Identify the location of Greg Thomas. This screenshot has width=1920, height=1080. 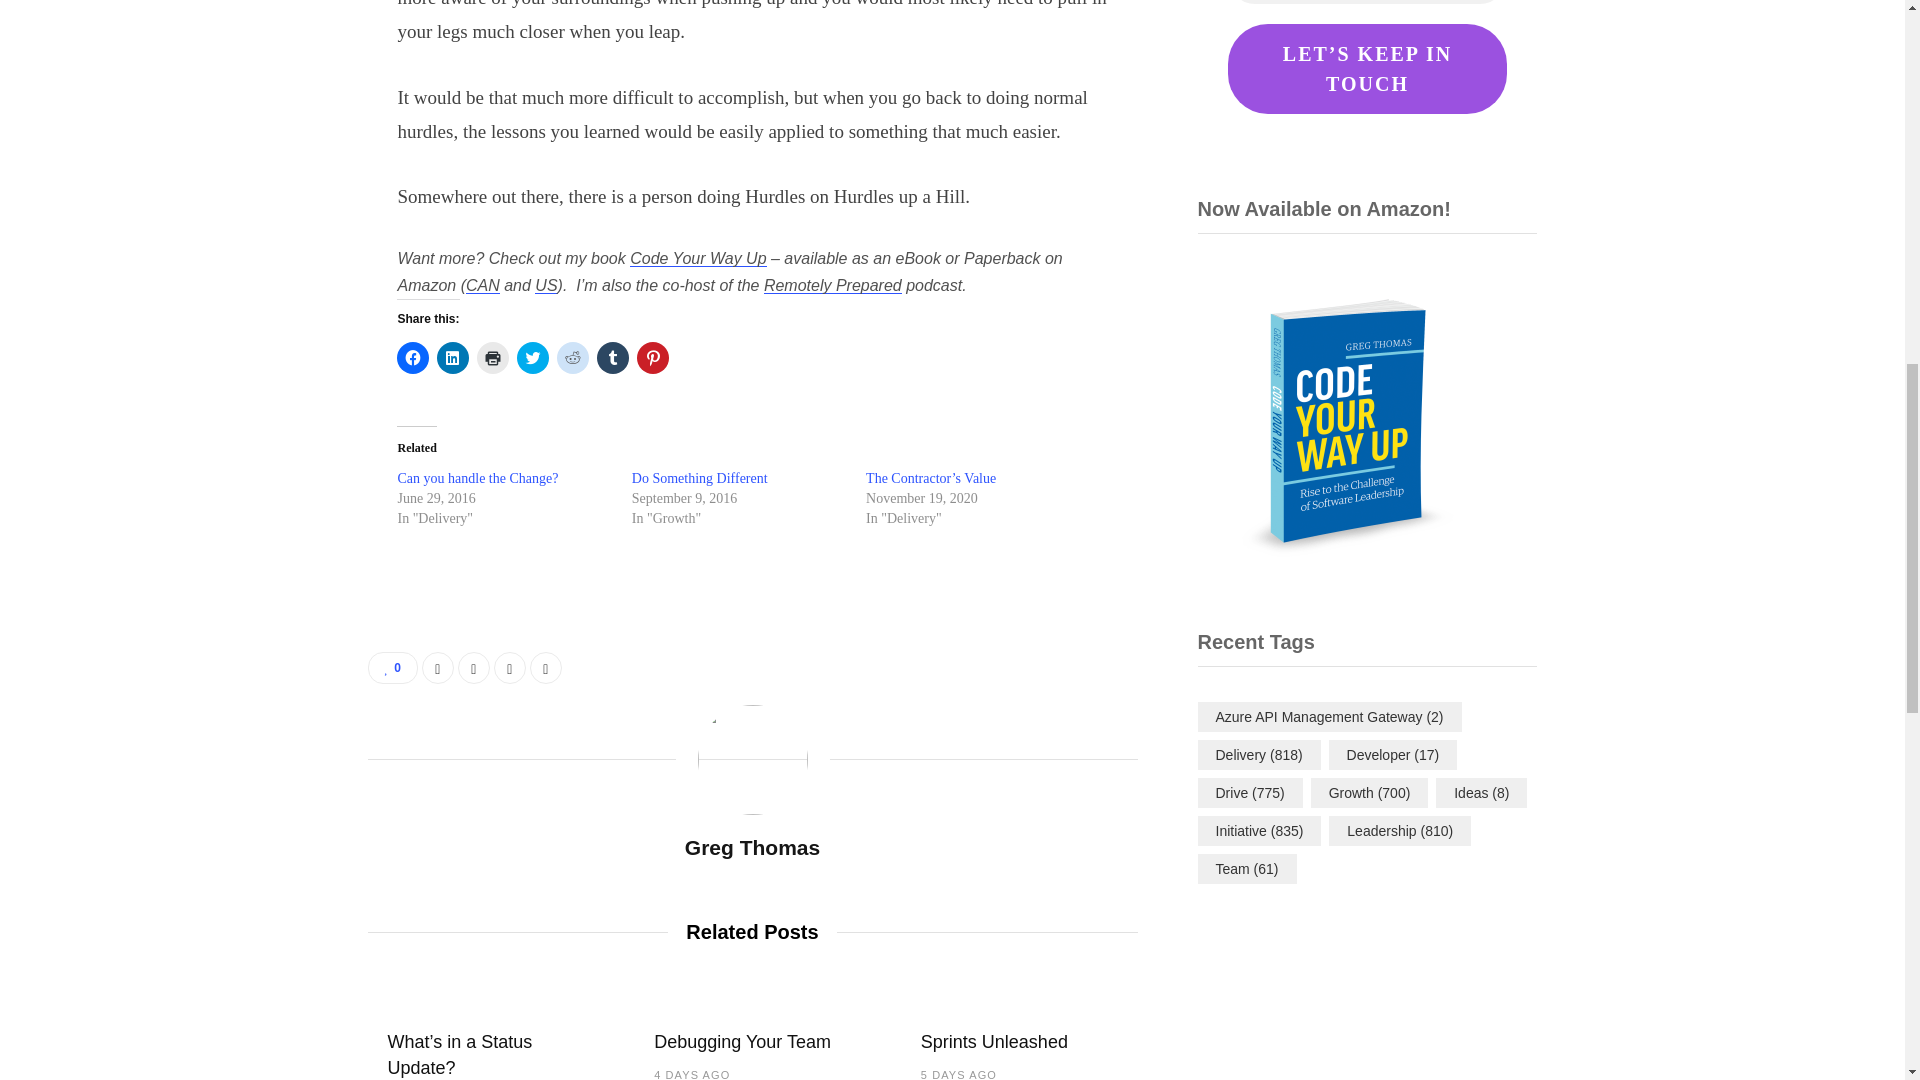
(752, 846).